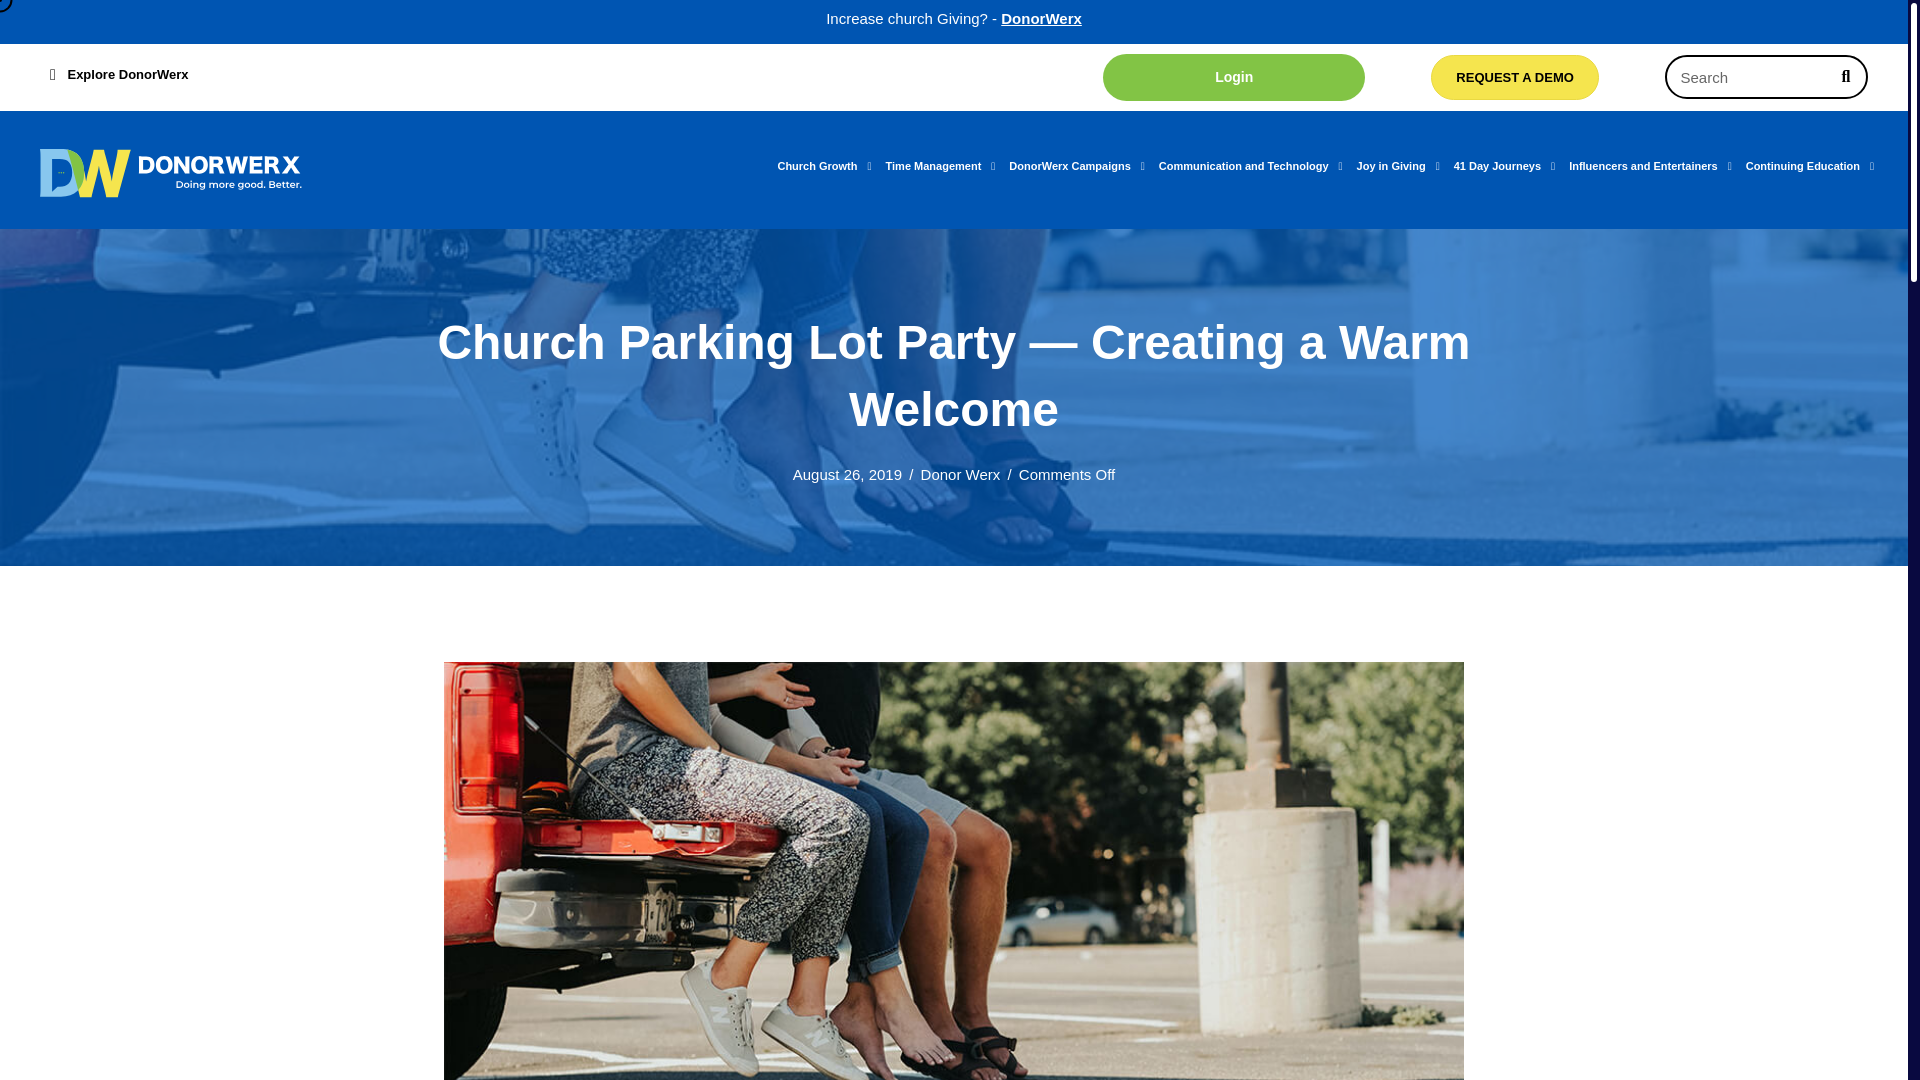 The image size is (1920, 1080). I want to click on Search, so click(1746, 77).